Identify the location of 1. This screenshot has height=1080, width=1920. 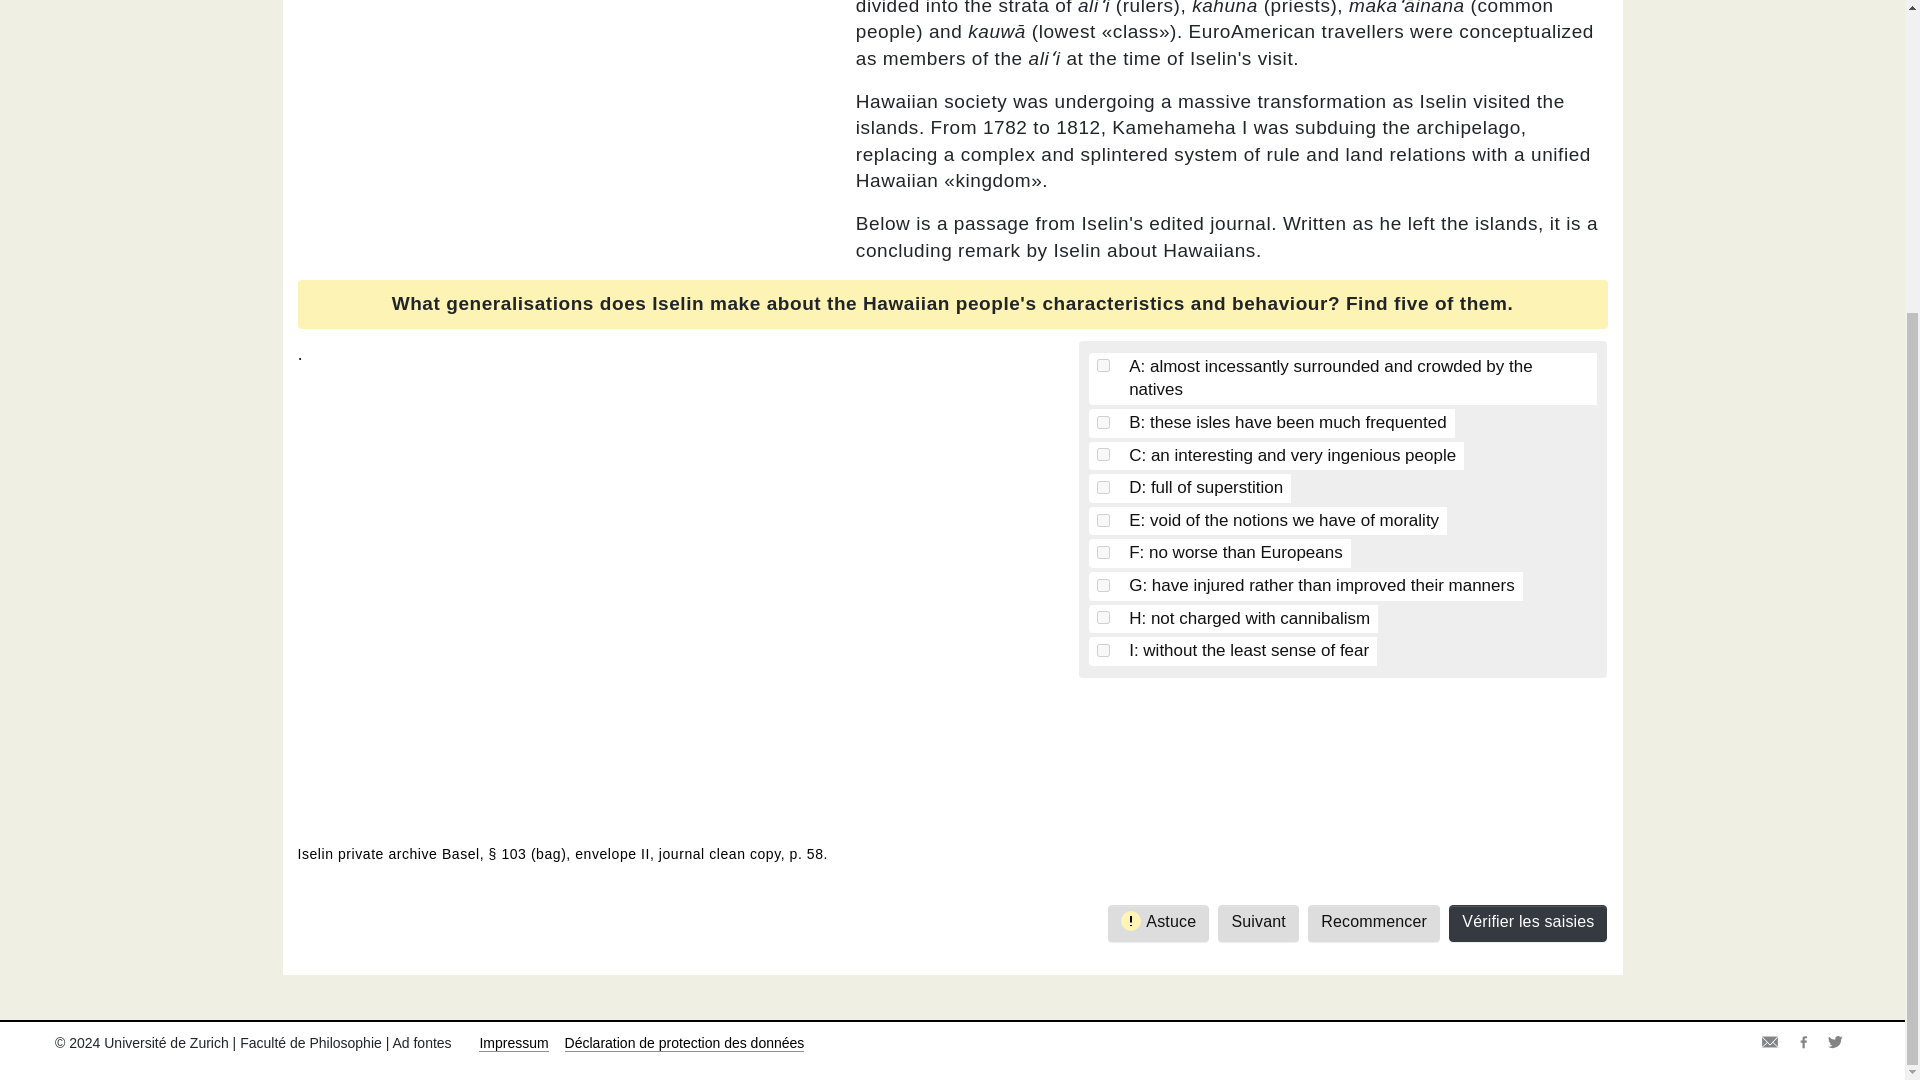
(1102, 520).